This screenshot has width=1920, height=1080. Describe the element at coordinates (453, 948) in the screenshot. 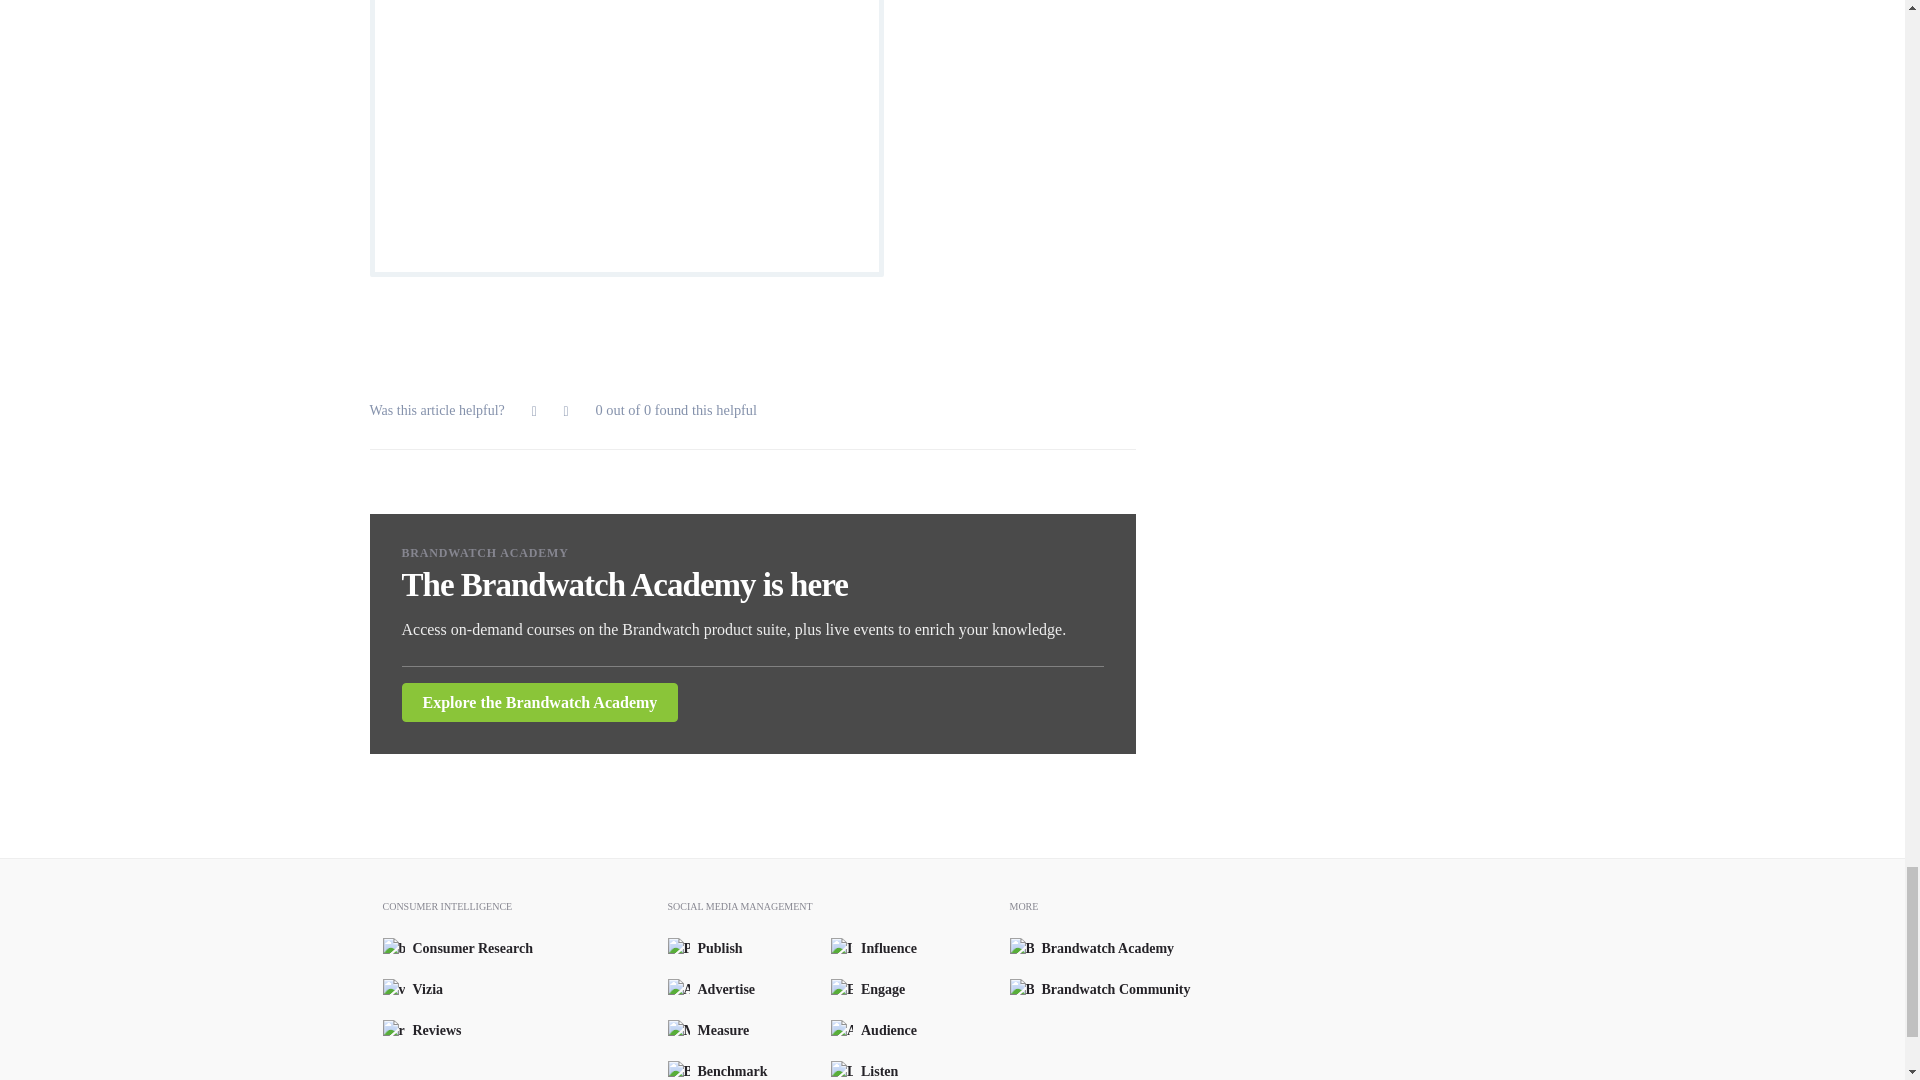

I see `Consumer Research` at that location.